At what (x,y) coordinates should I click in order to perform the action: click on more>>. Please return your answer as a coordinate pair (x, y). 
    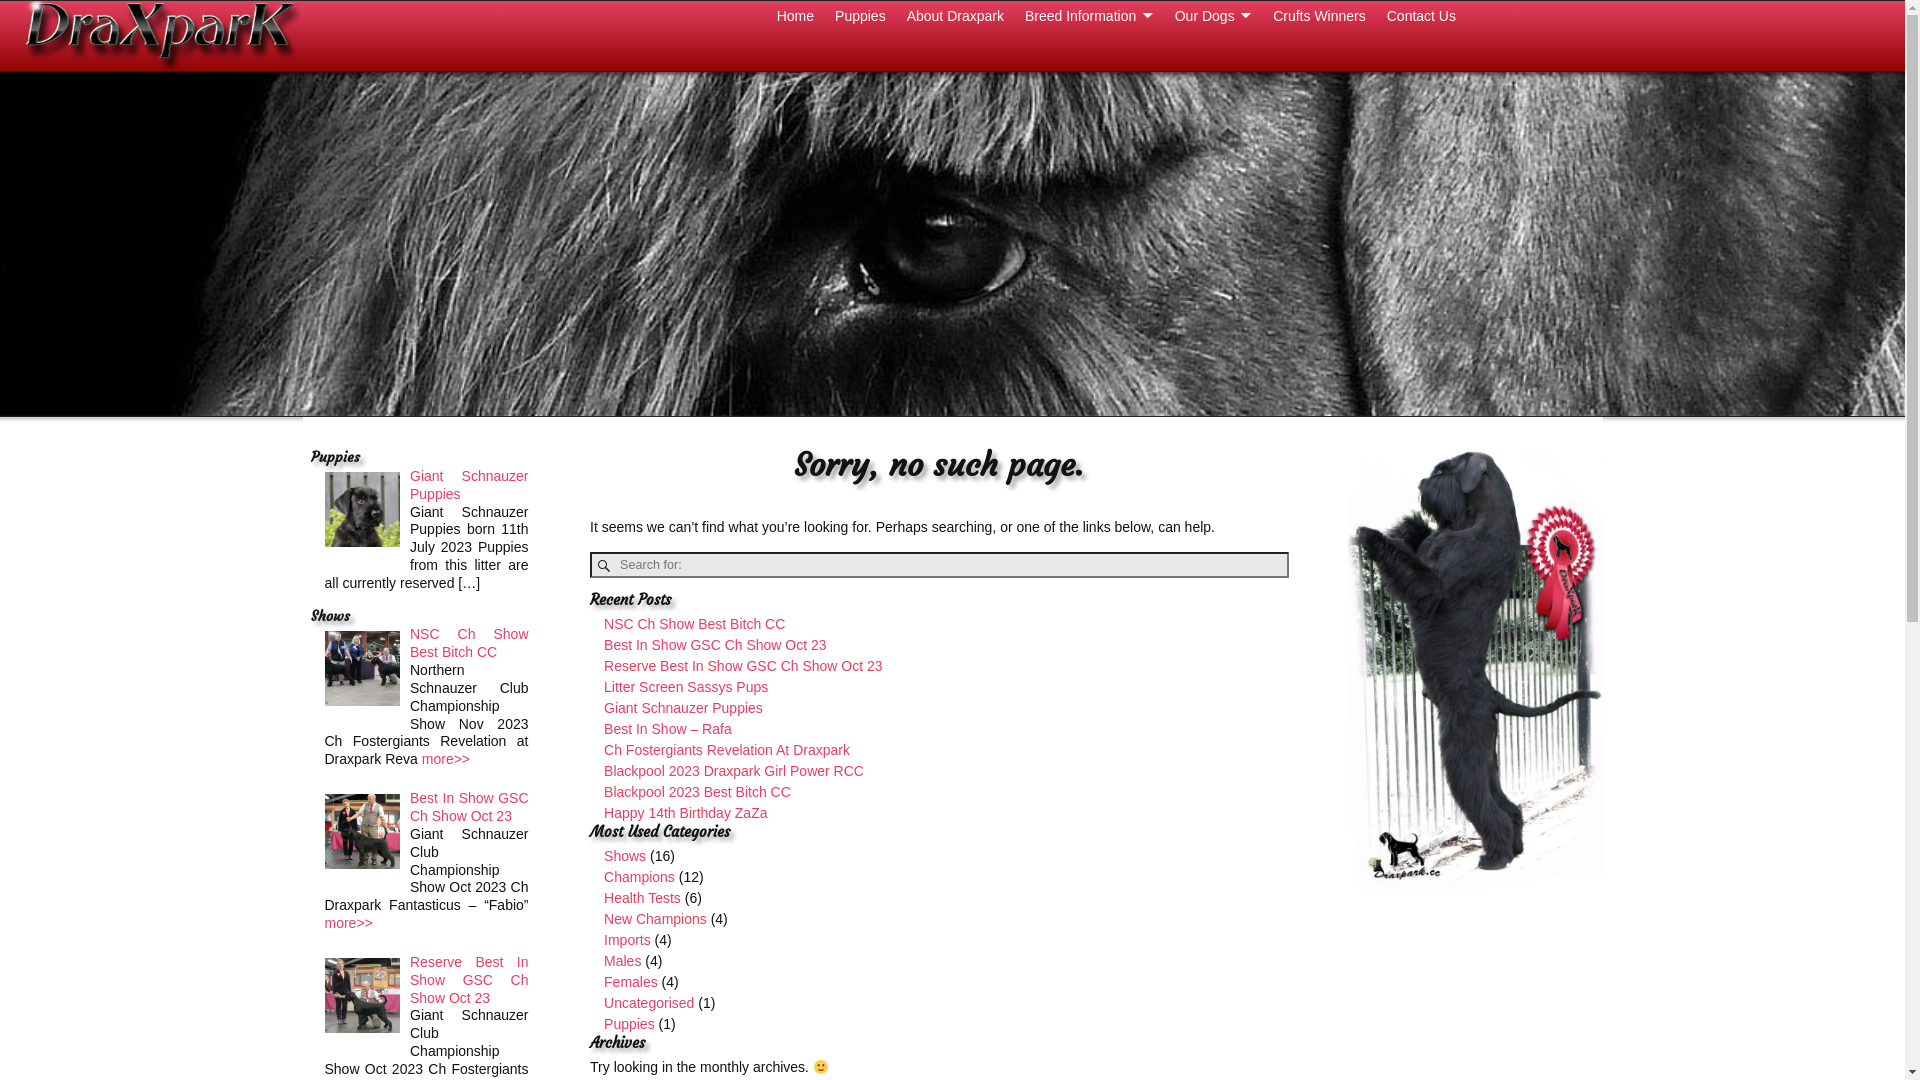
    Looking at the image, I should click on (348, 923).